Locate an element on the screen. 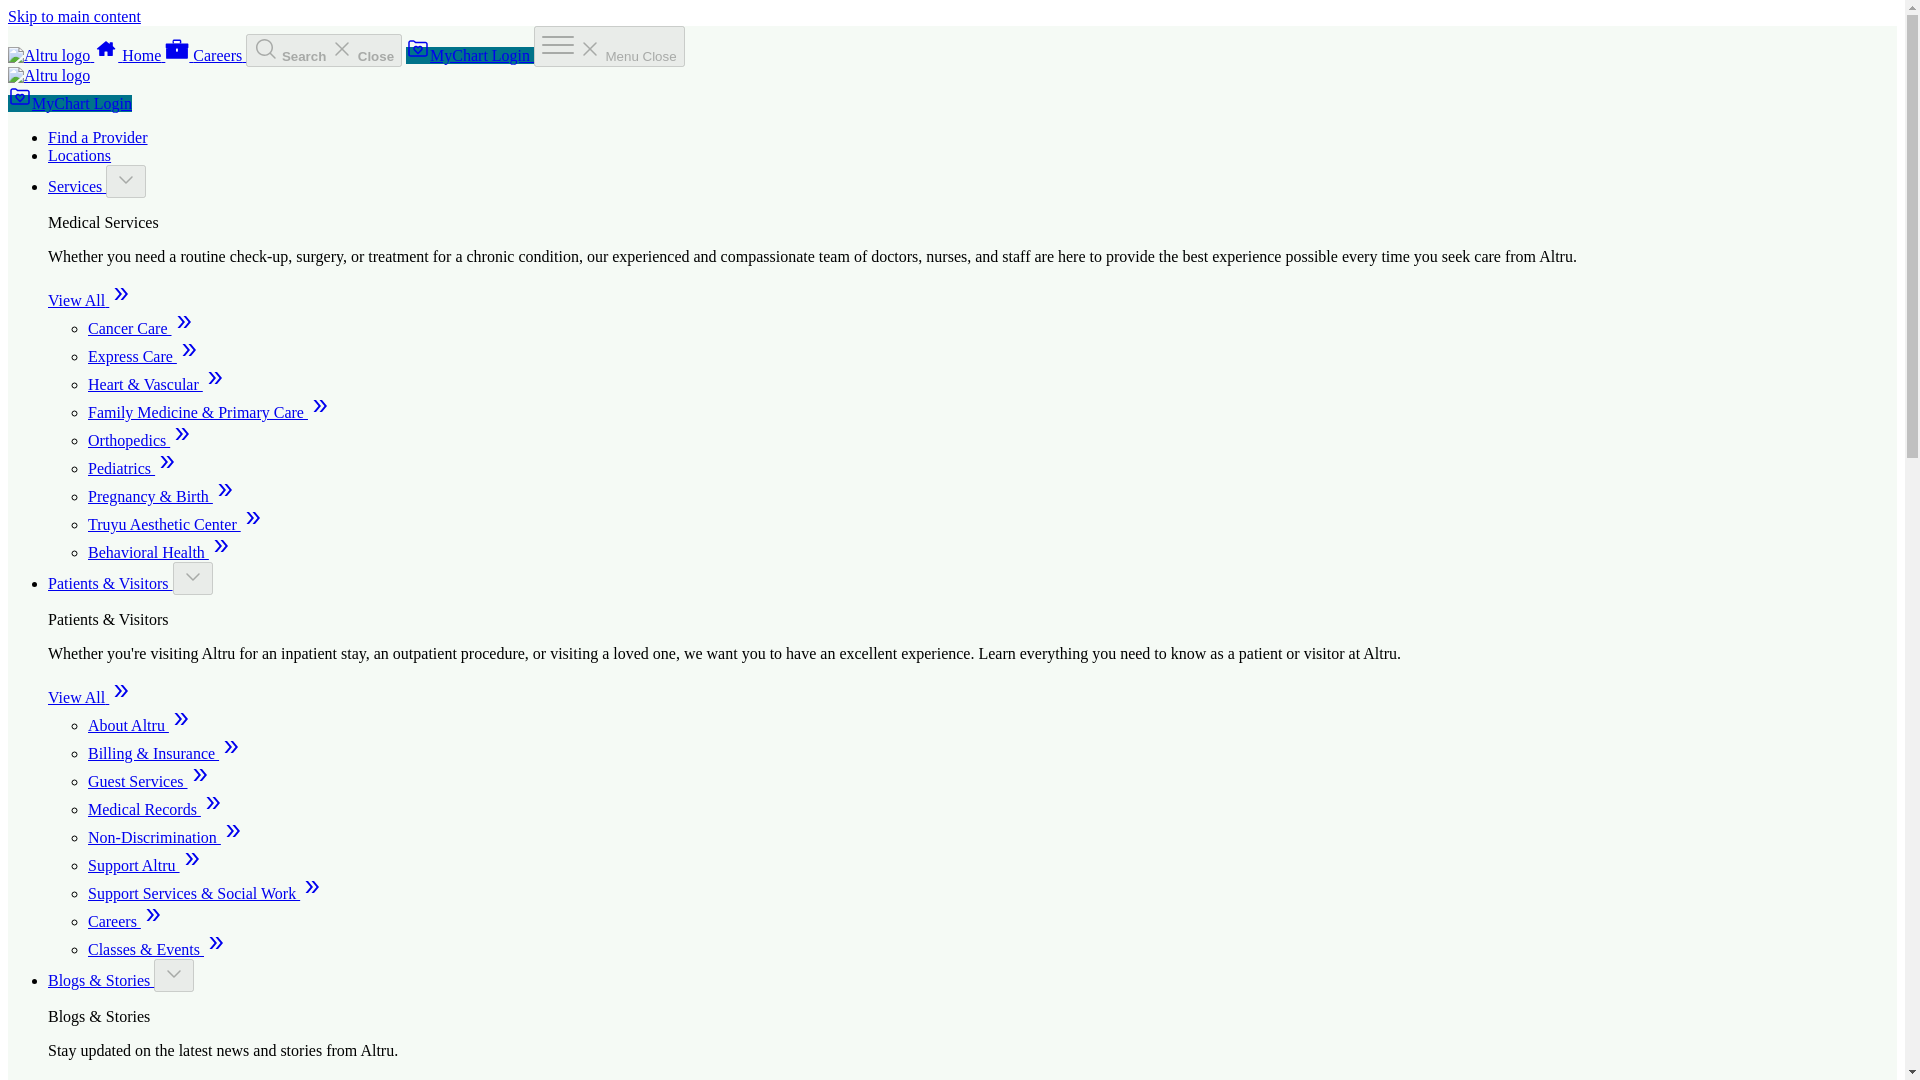  Orthopedics is located at coordinates (140, 440).